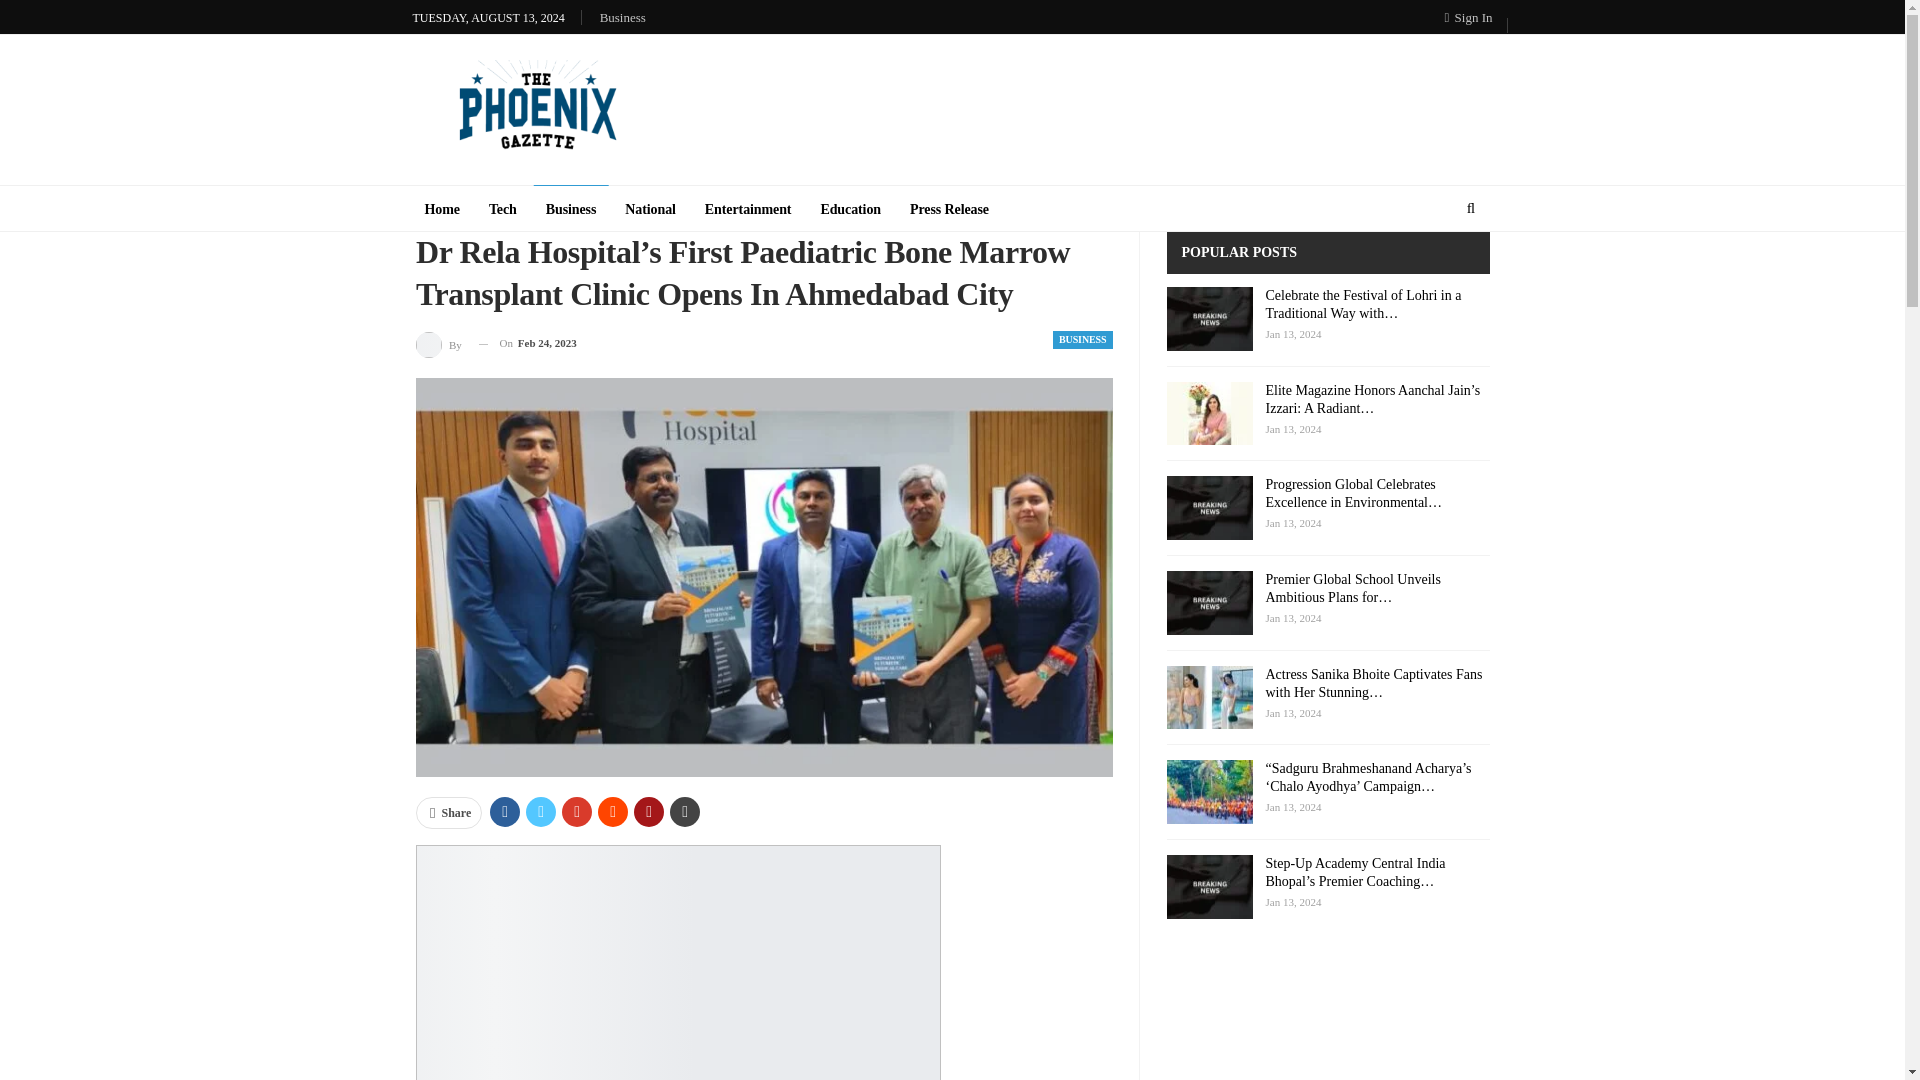 The image size is (1920, 1080). I want to click on National, so click(650, 210).